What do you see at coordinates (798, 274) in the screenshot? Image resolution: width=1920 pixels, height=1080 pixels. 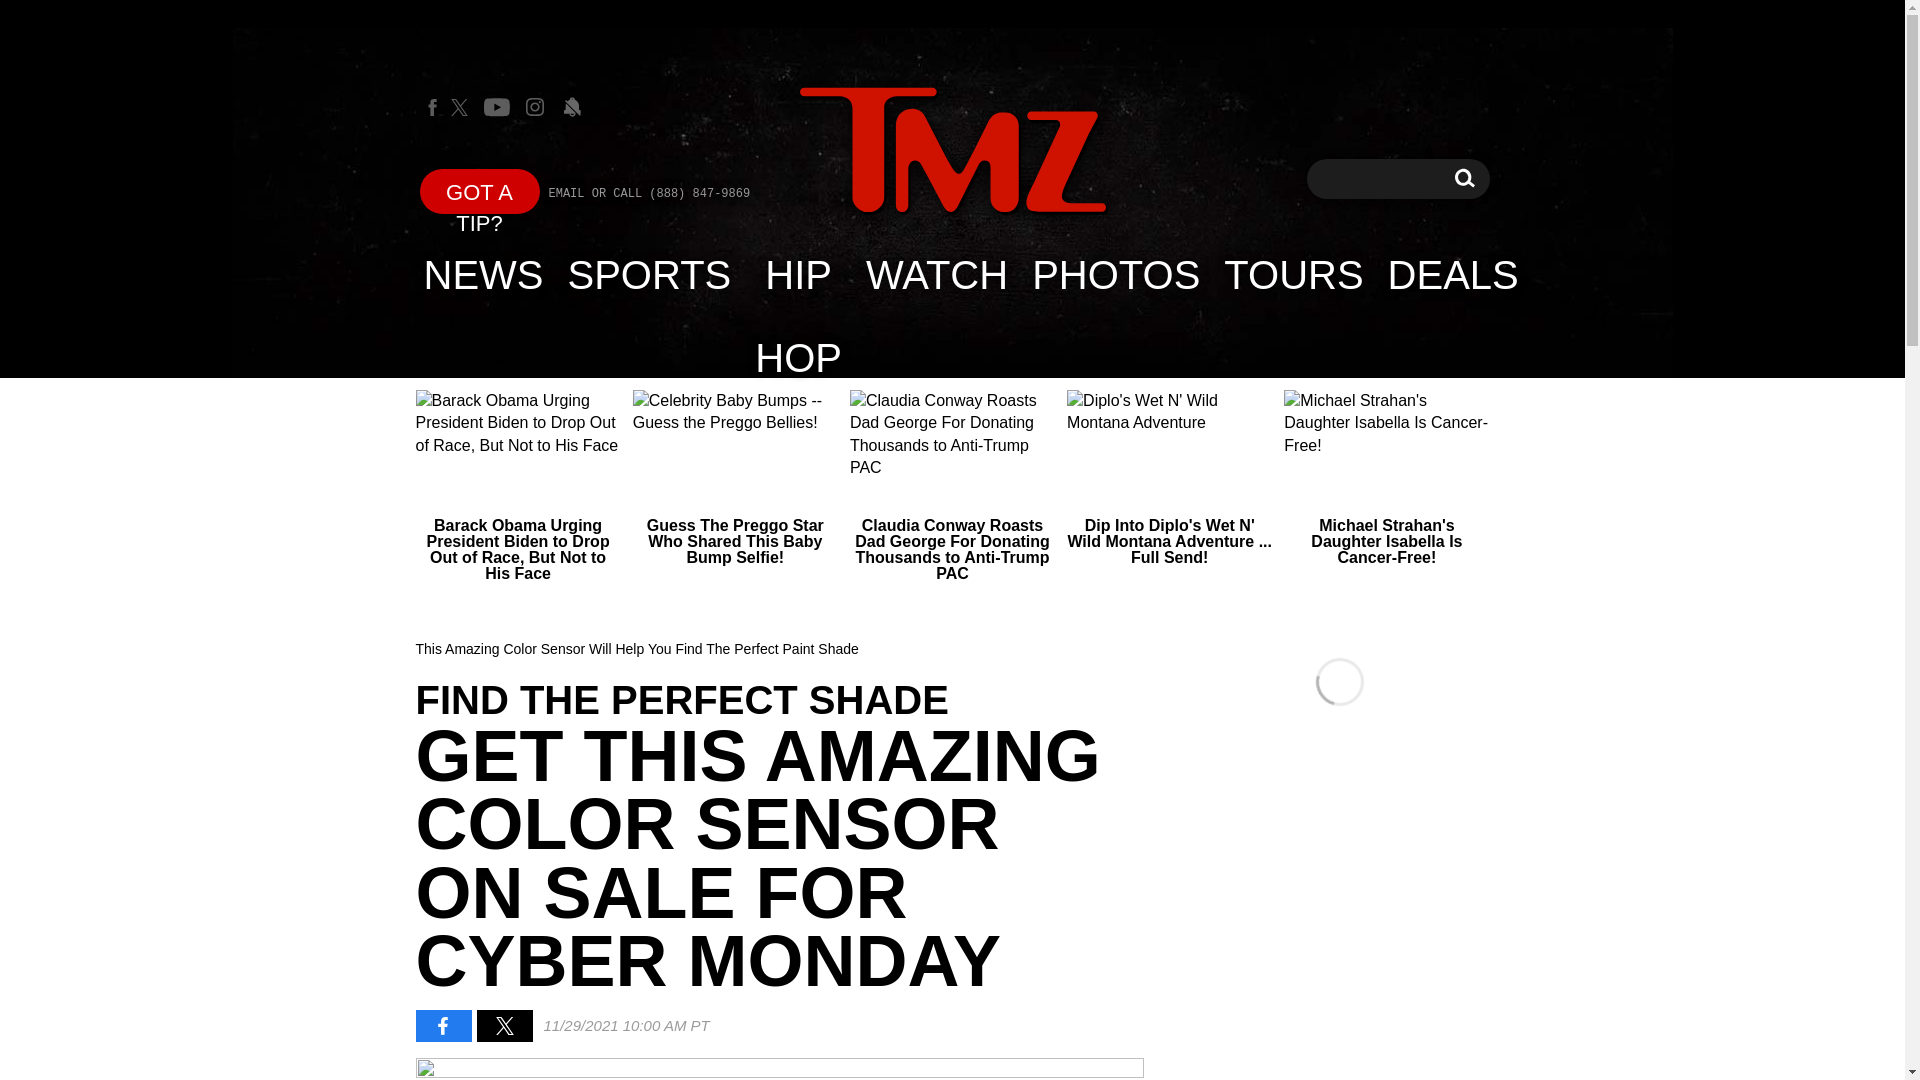 I see `HIP HOP` at bounding box center [798, 274].